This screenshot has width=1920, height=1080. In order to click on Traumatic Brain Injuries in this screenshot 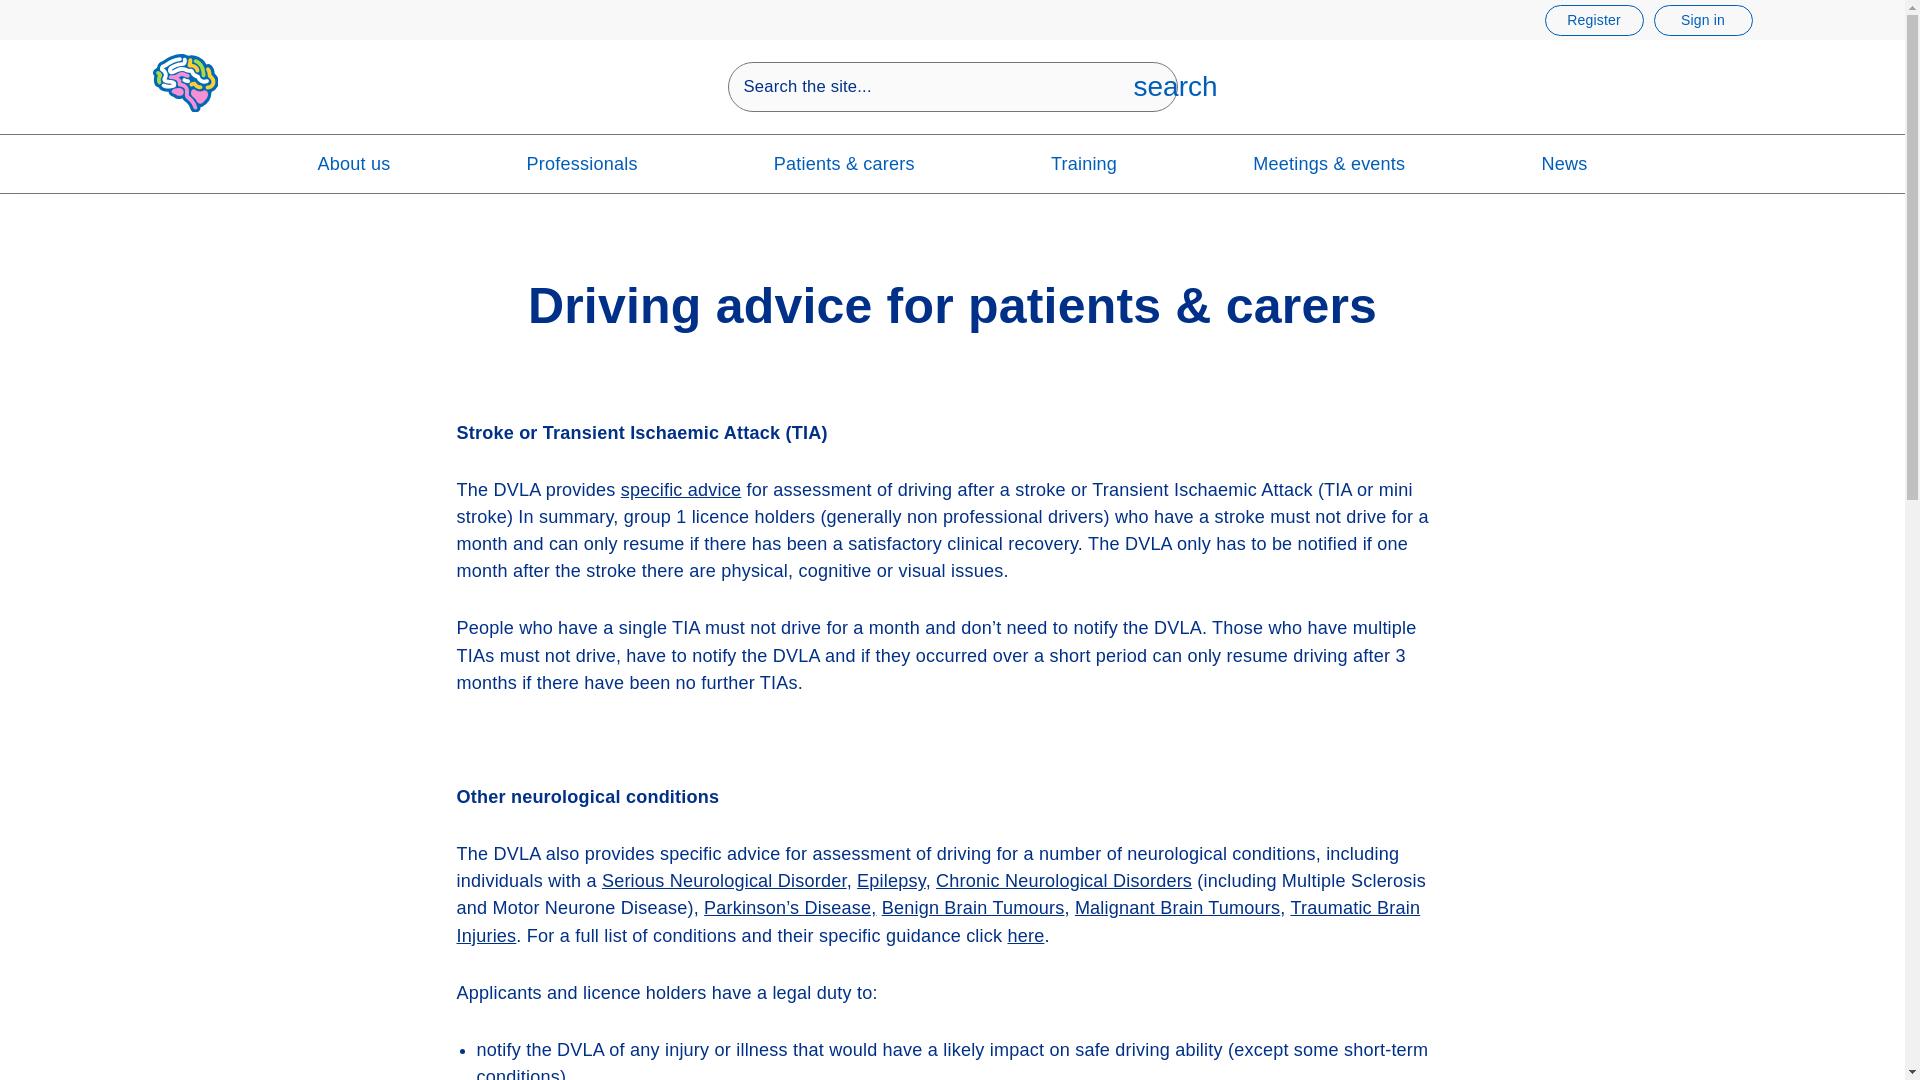, I will do `click(724, 880)`.